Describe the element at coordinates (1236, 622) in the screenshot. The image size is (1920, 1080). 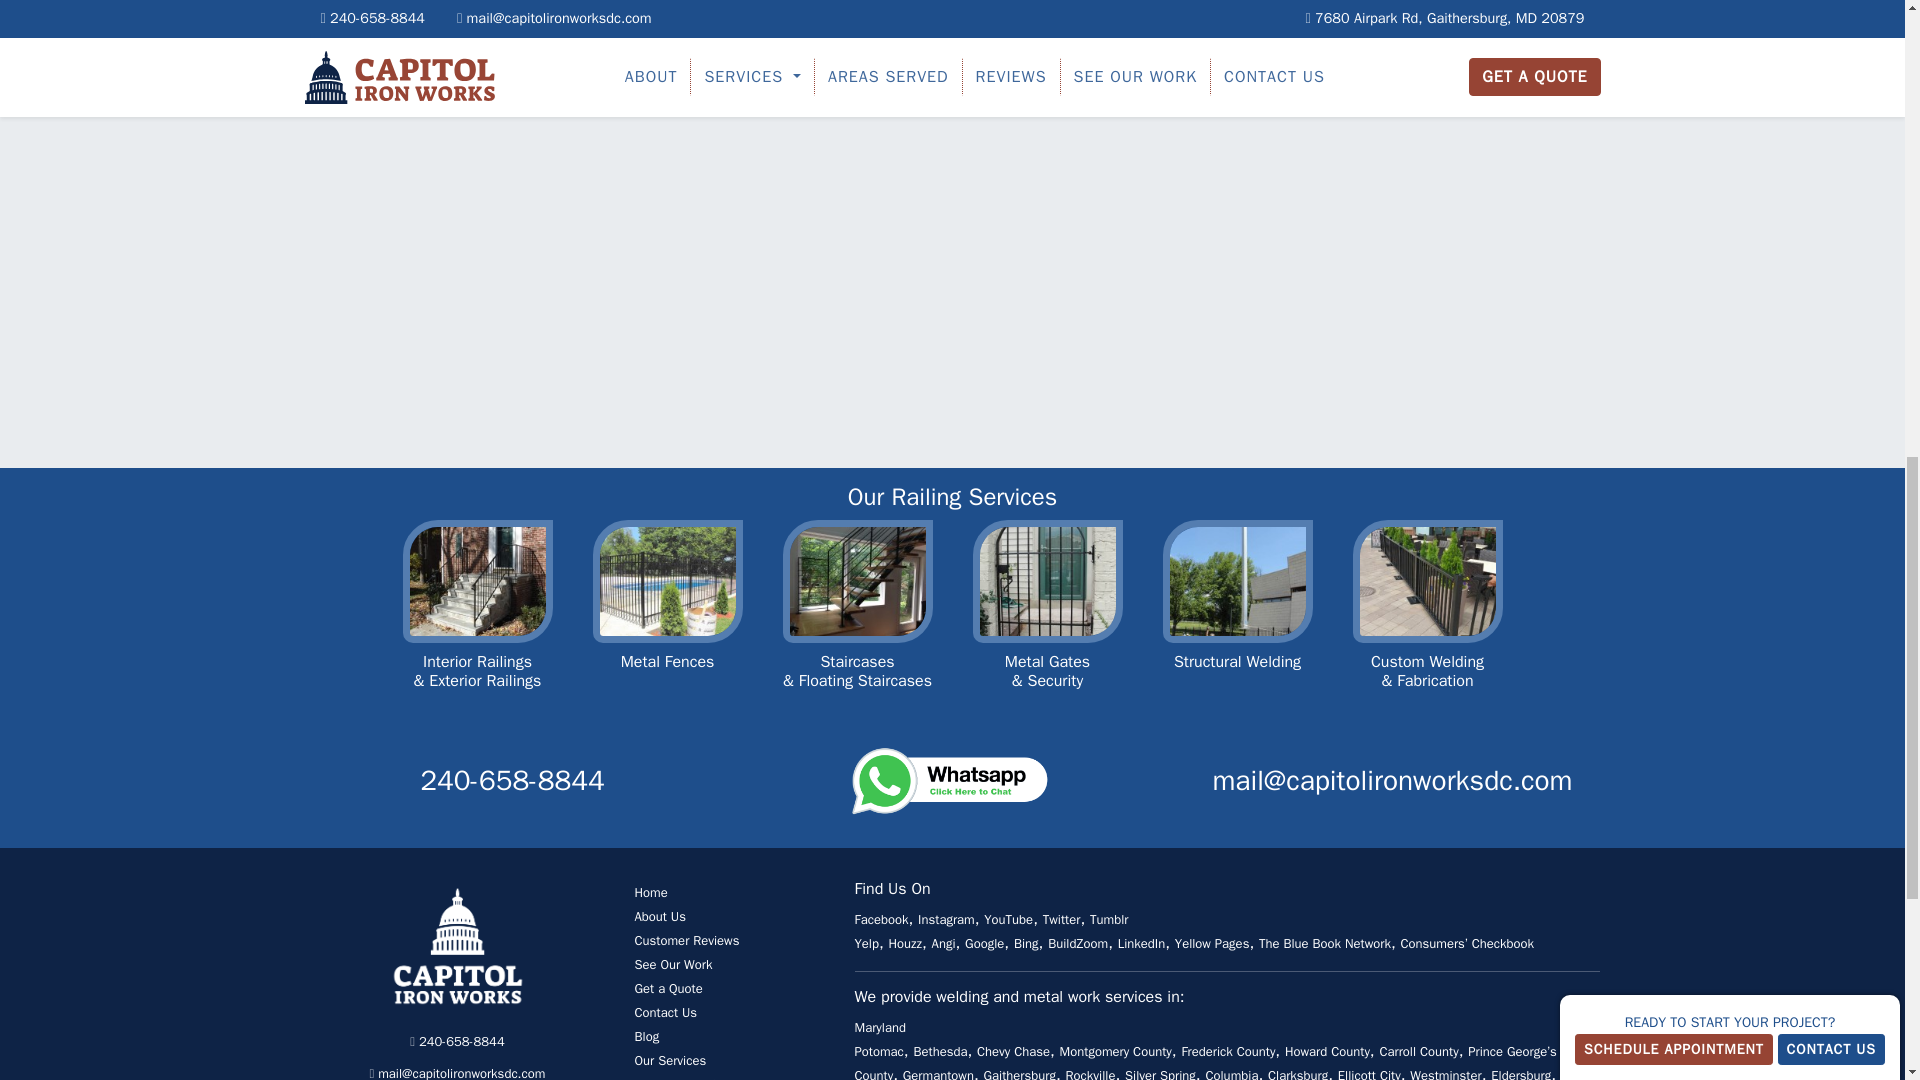
I see `Structural Welding` at that location.